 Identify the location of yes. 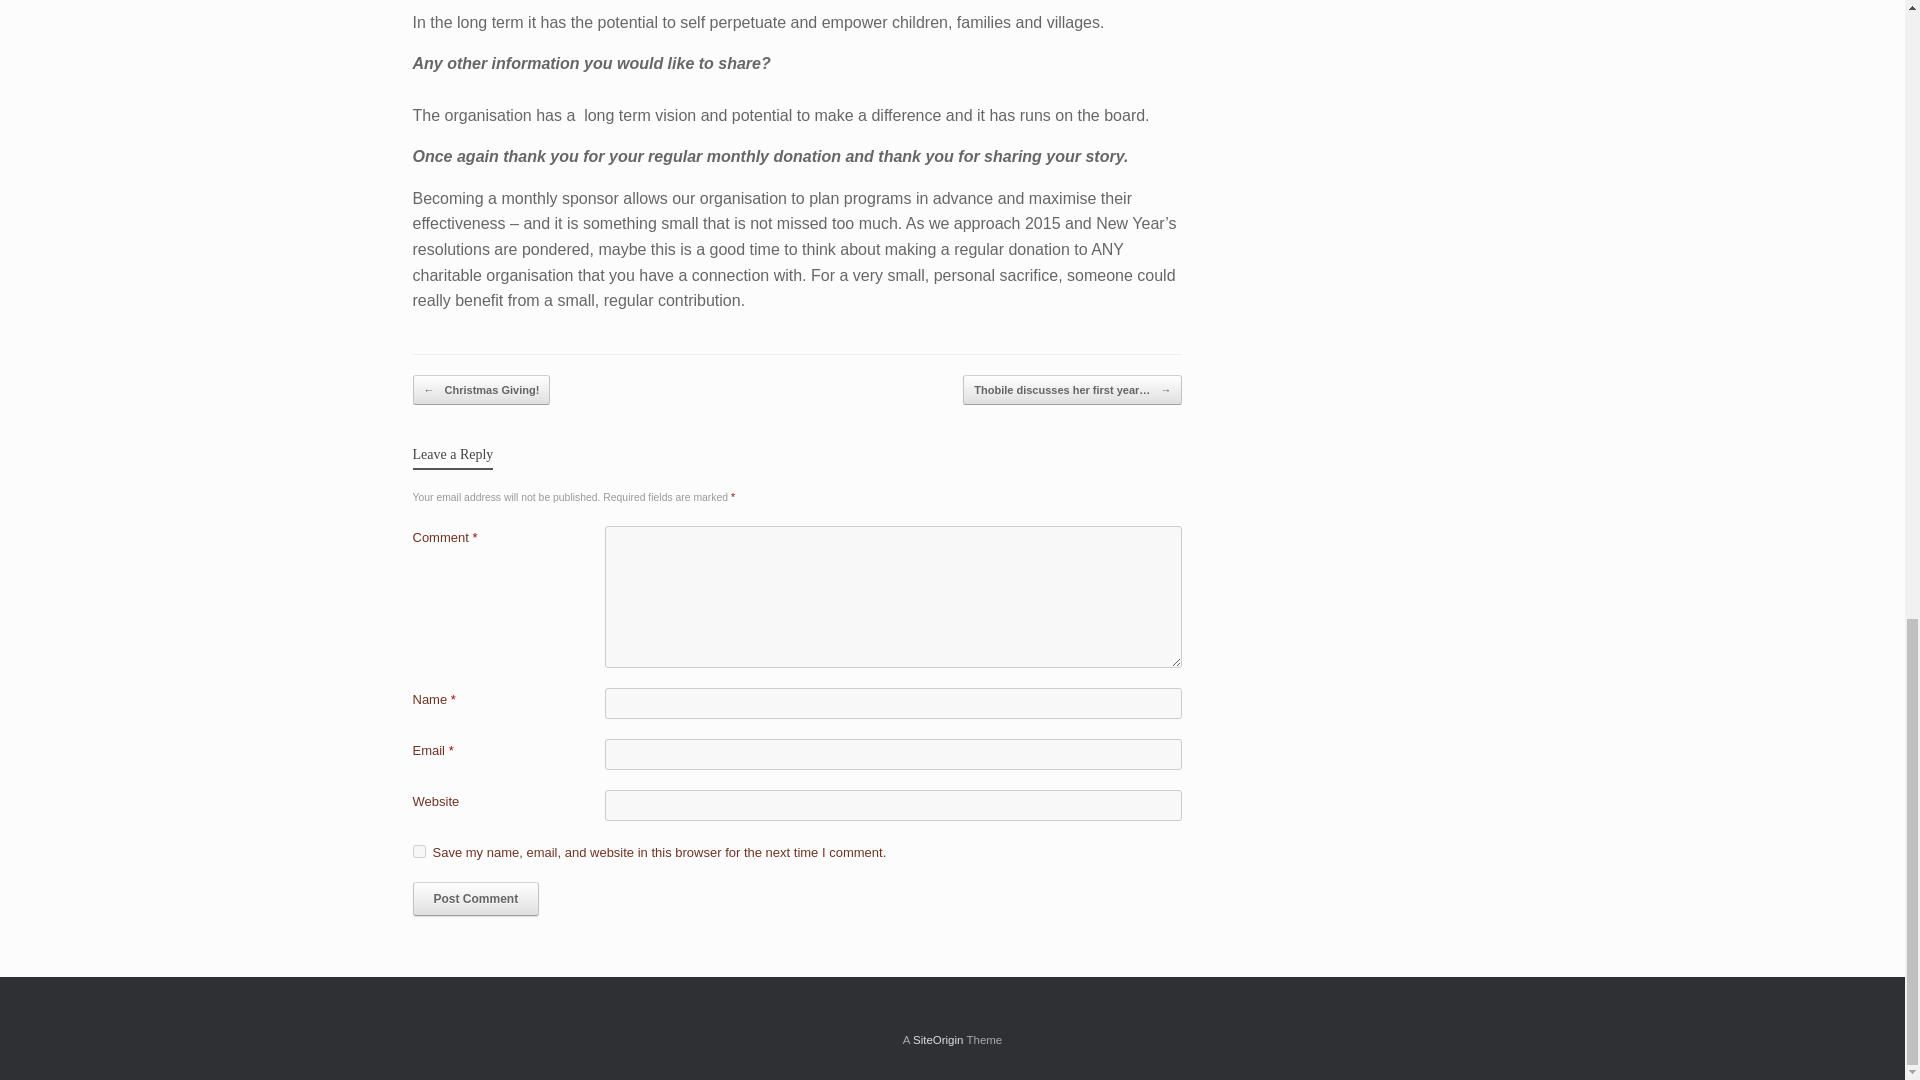
(418, 850).